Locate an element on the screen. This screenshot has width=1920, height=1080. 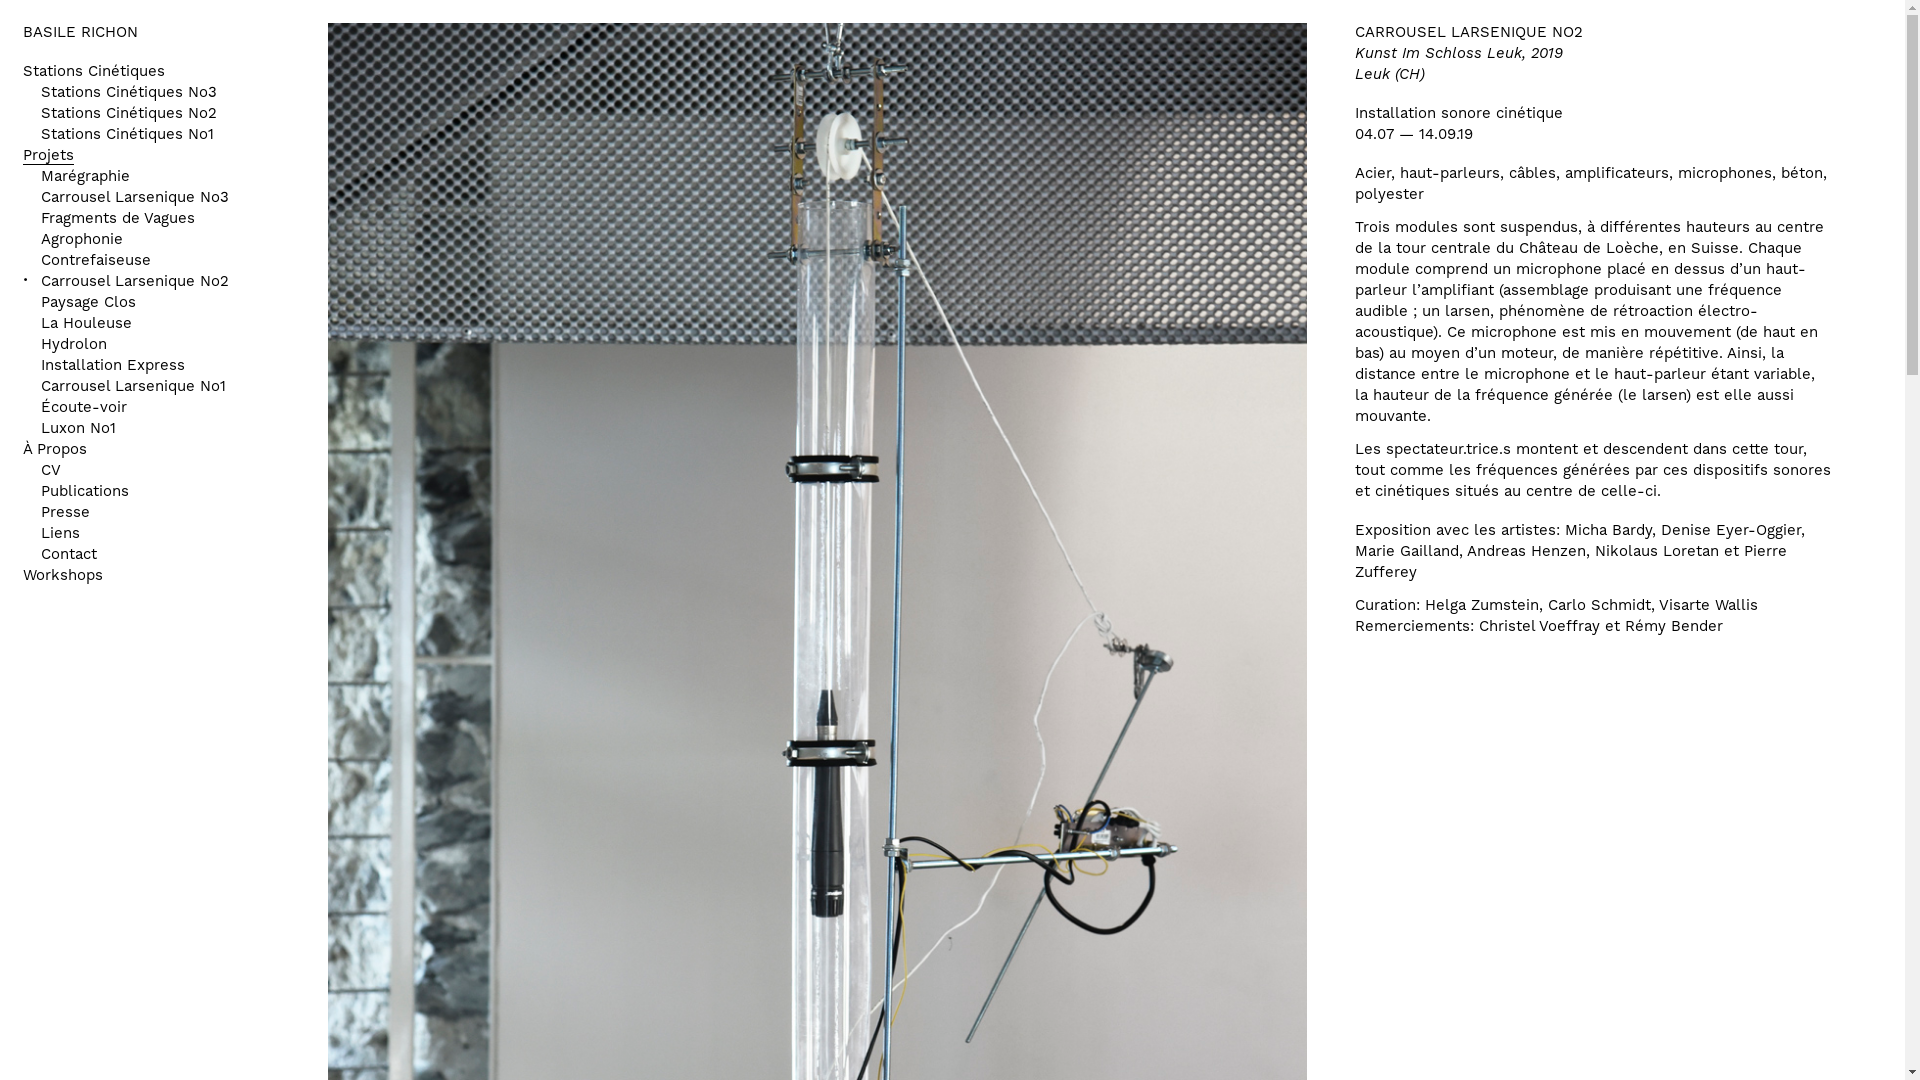
Paysage Clos is located at coordinates (88, 302).